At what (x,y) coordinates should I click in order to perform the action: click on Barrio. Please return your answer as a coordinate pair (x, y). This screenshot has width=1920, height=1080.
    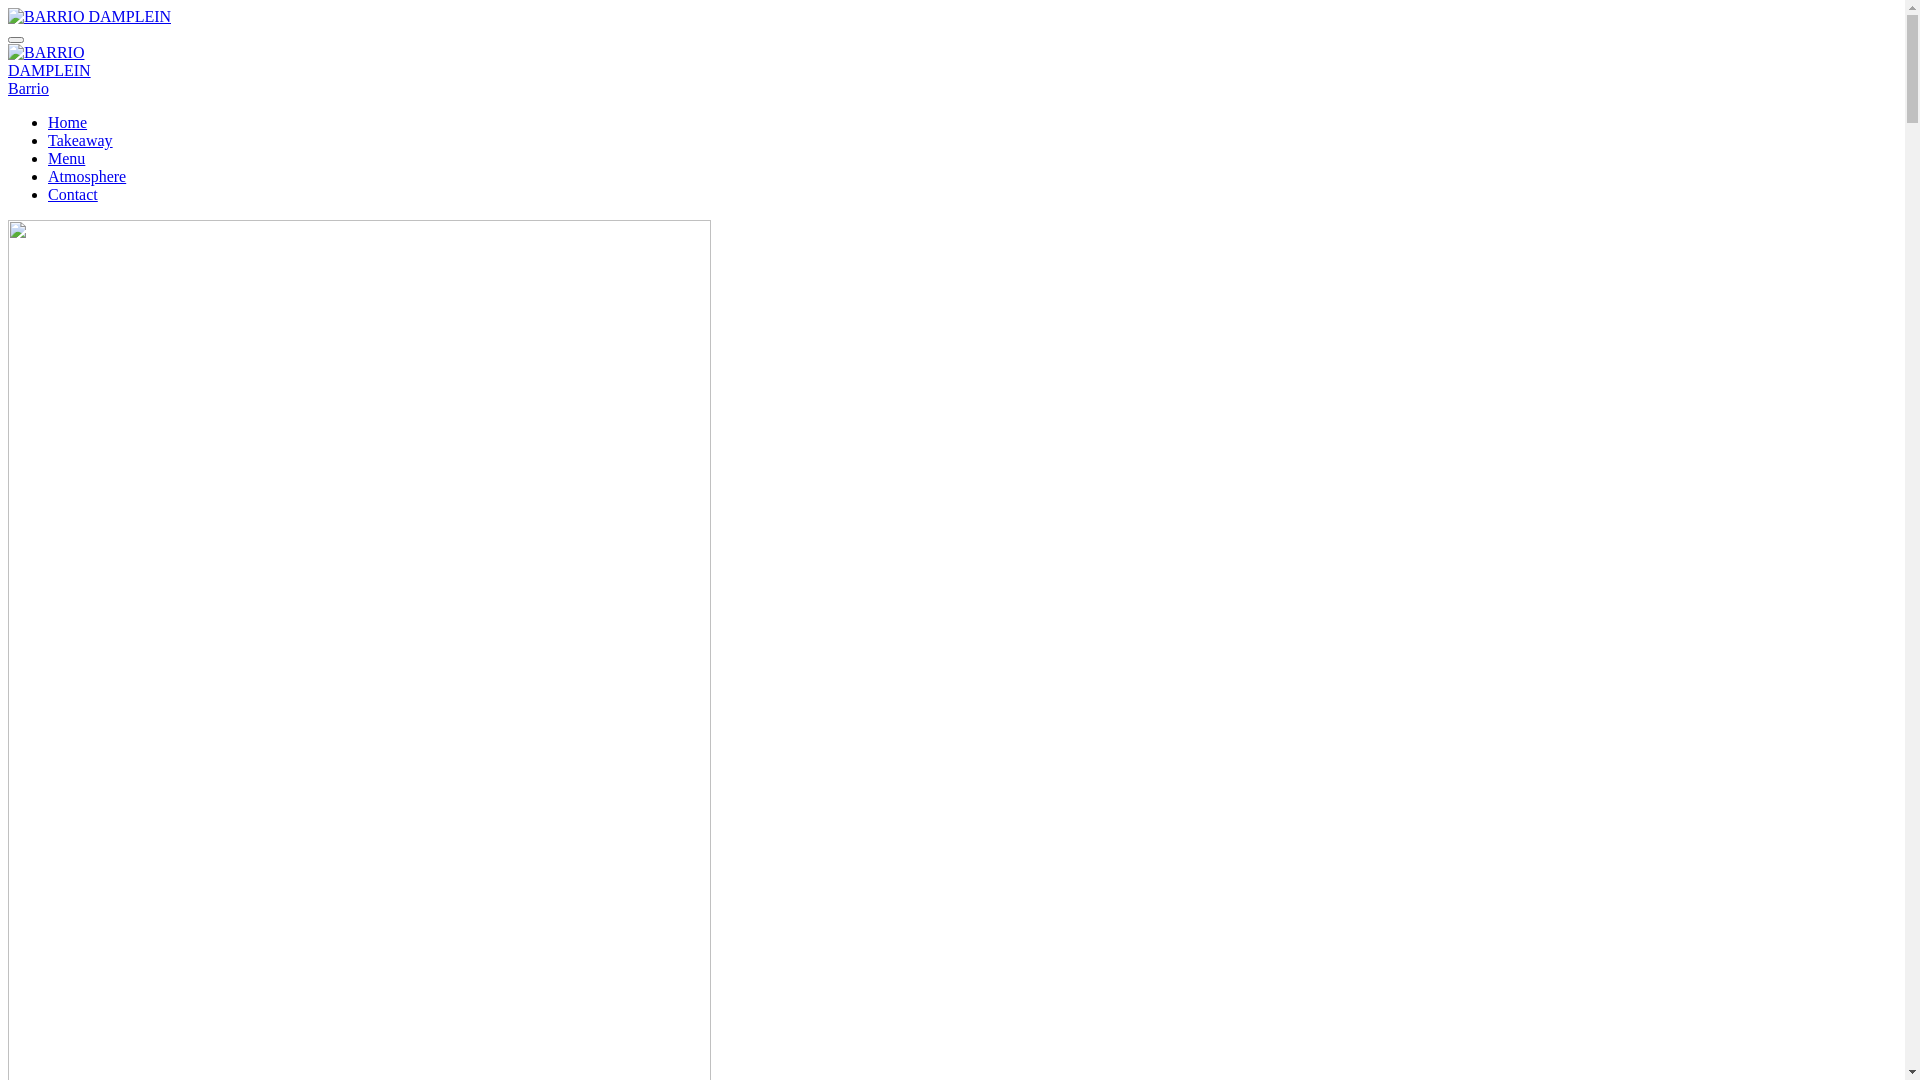
    Looking at the image, I should click on (28, 88).